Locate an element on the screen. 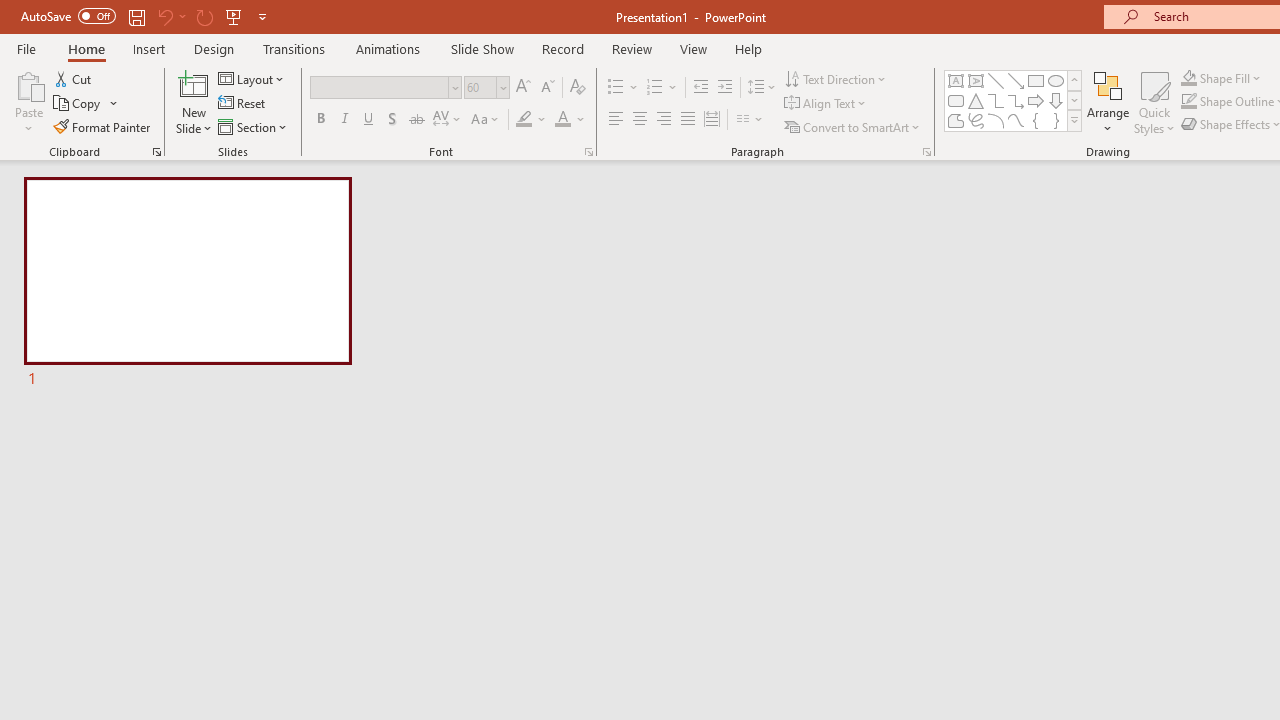 This screenshot has width=1280, height=720. Left Brace is located at coordinates (1036, 120).